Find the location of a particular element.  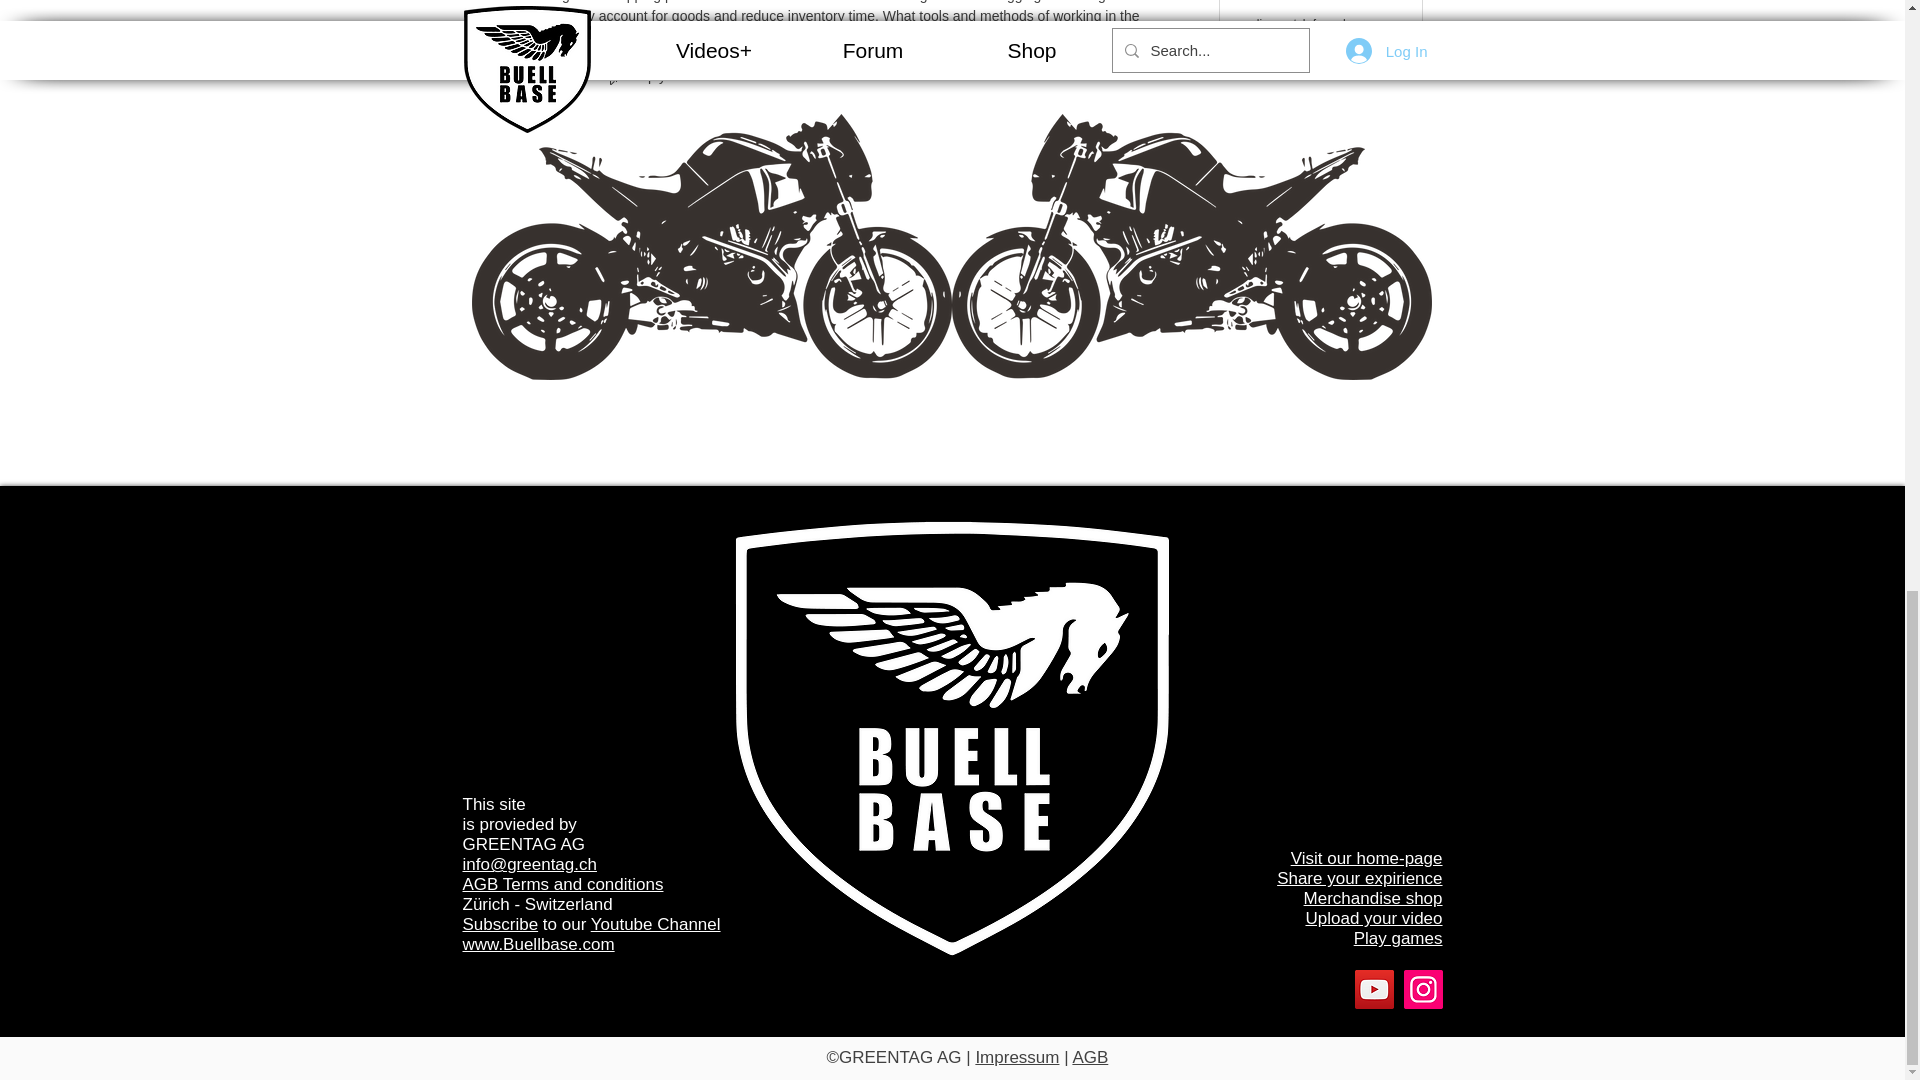

Upload your video is located at coordinates (1373, 918).